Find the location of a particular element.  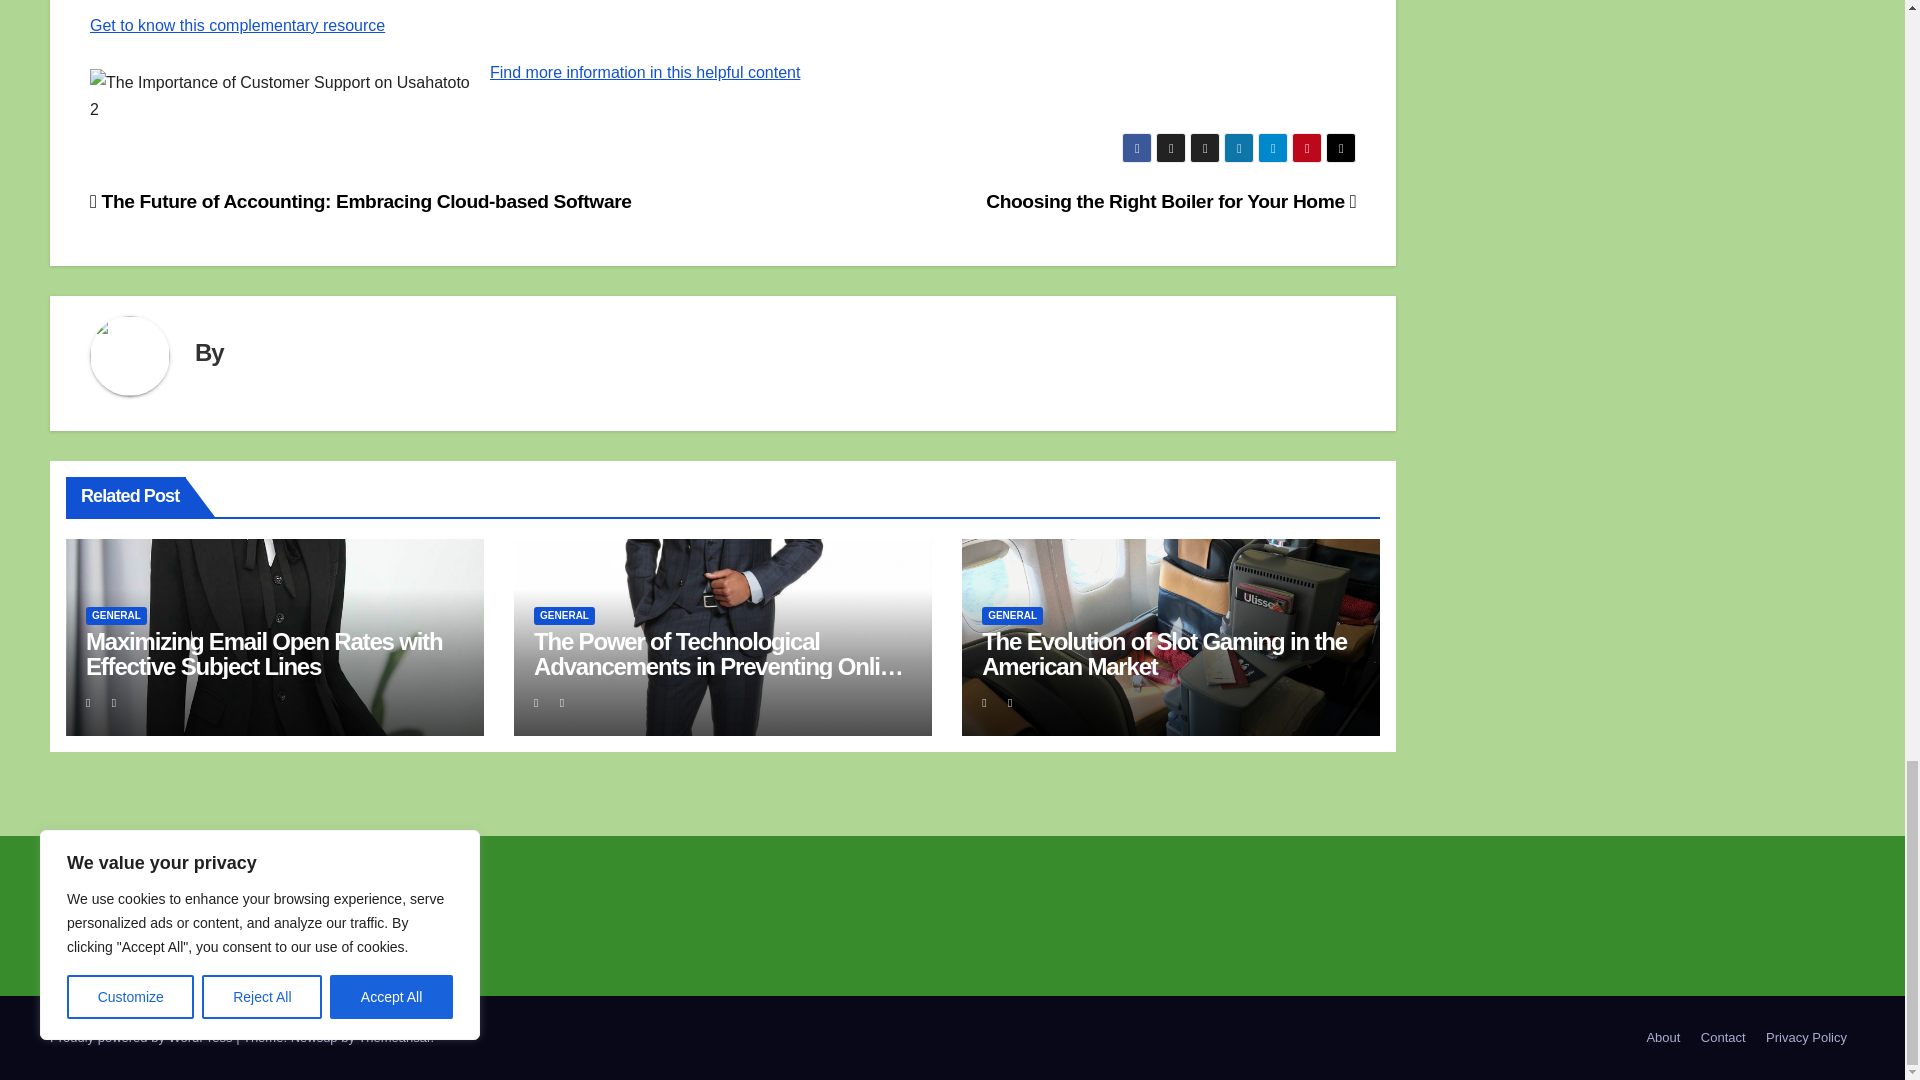

Contact is located at coordinates (1724, 1038).